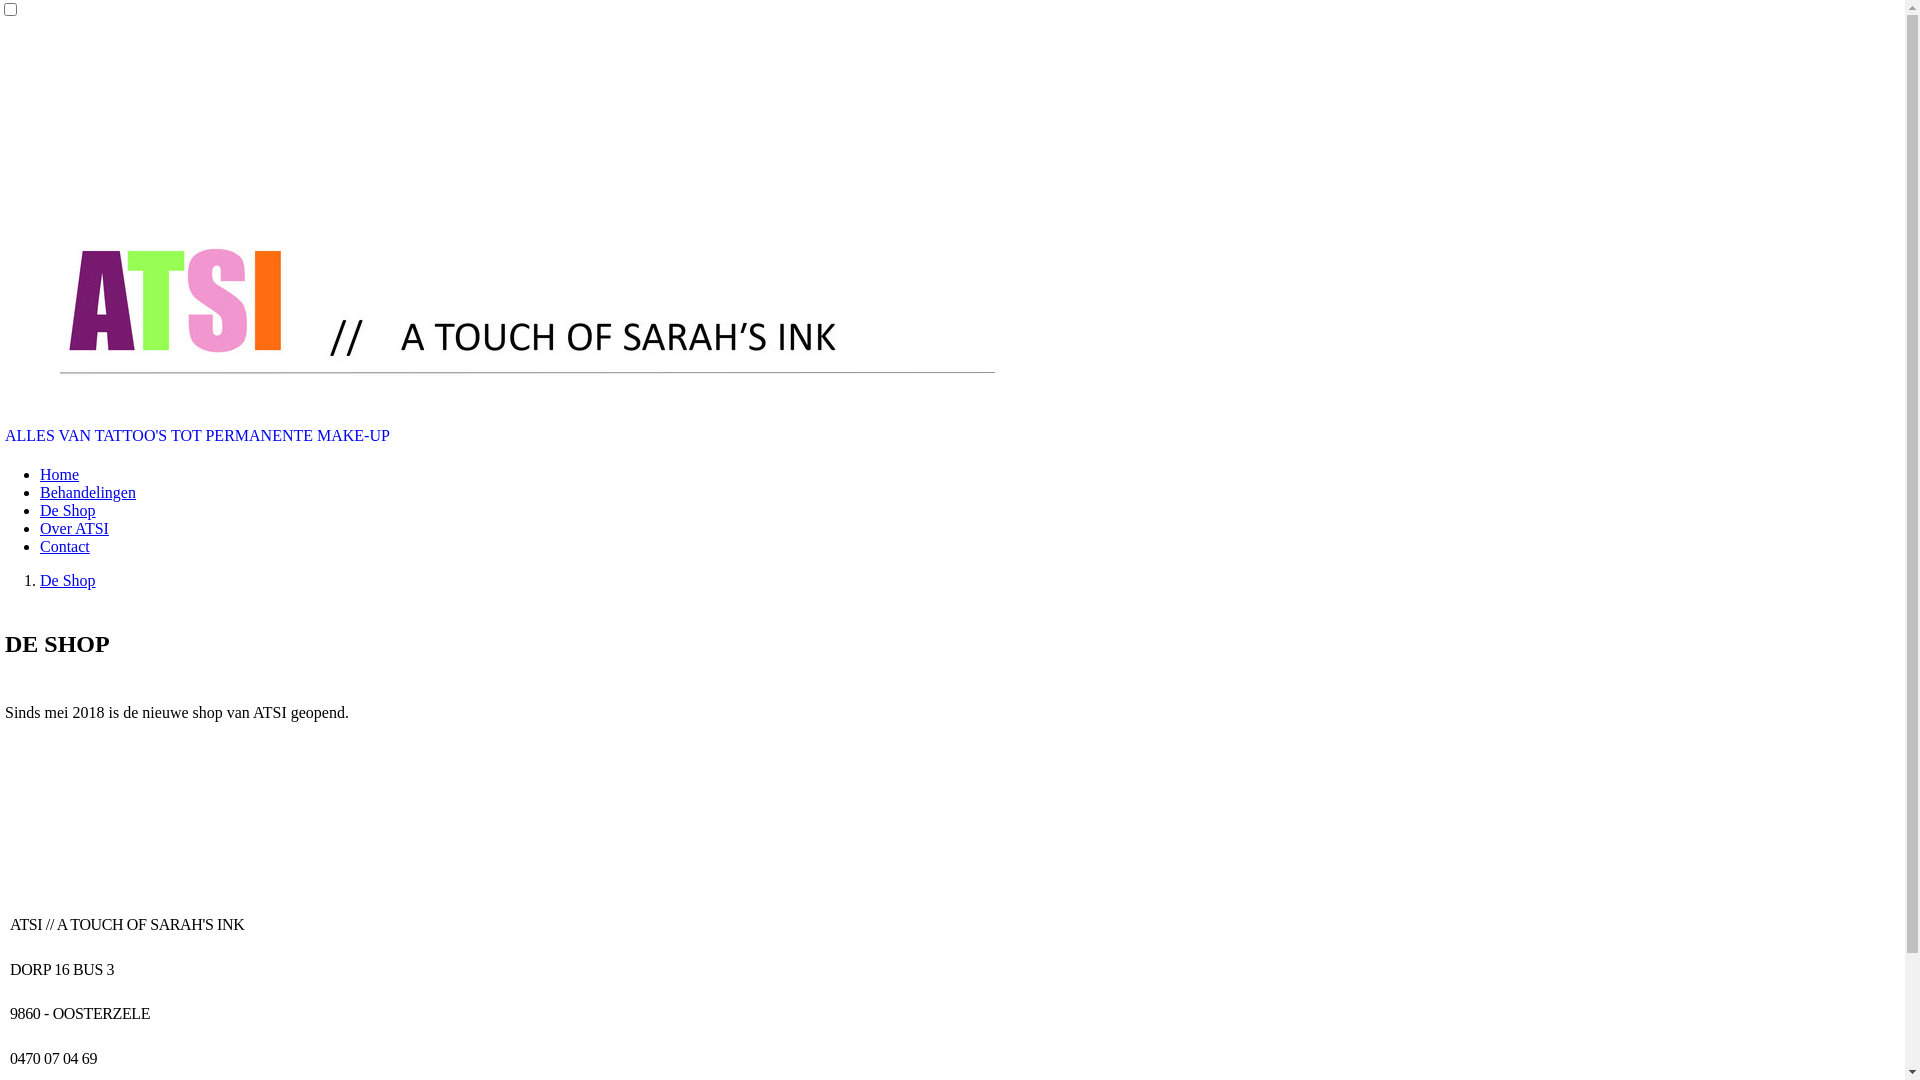 The image size is (1920, 1080). I want to click on Behandelingen, so click(88, 492).